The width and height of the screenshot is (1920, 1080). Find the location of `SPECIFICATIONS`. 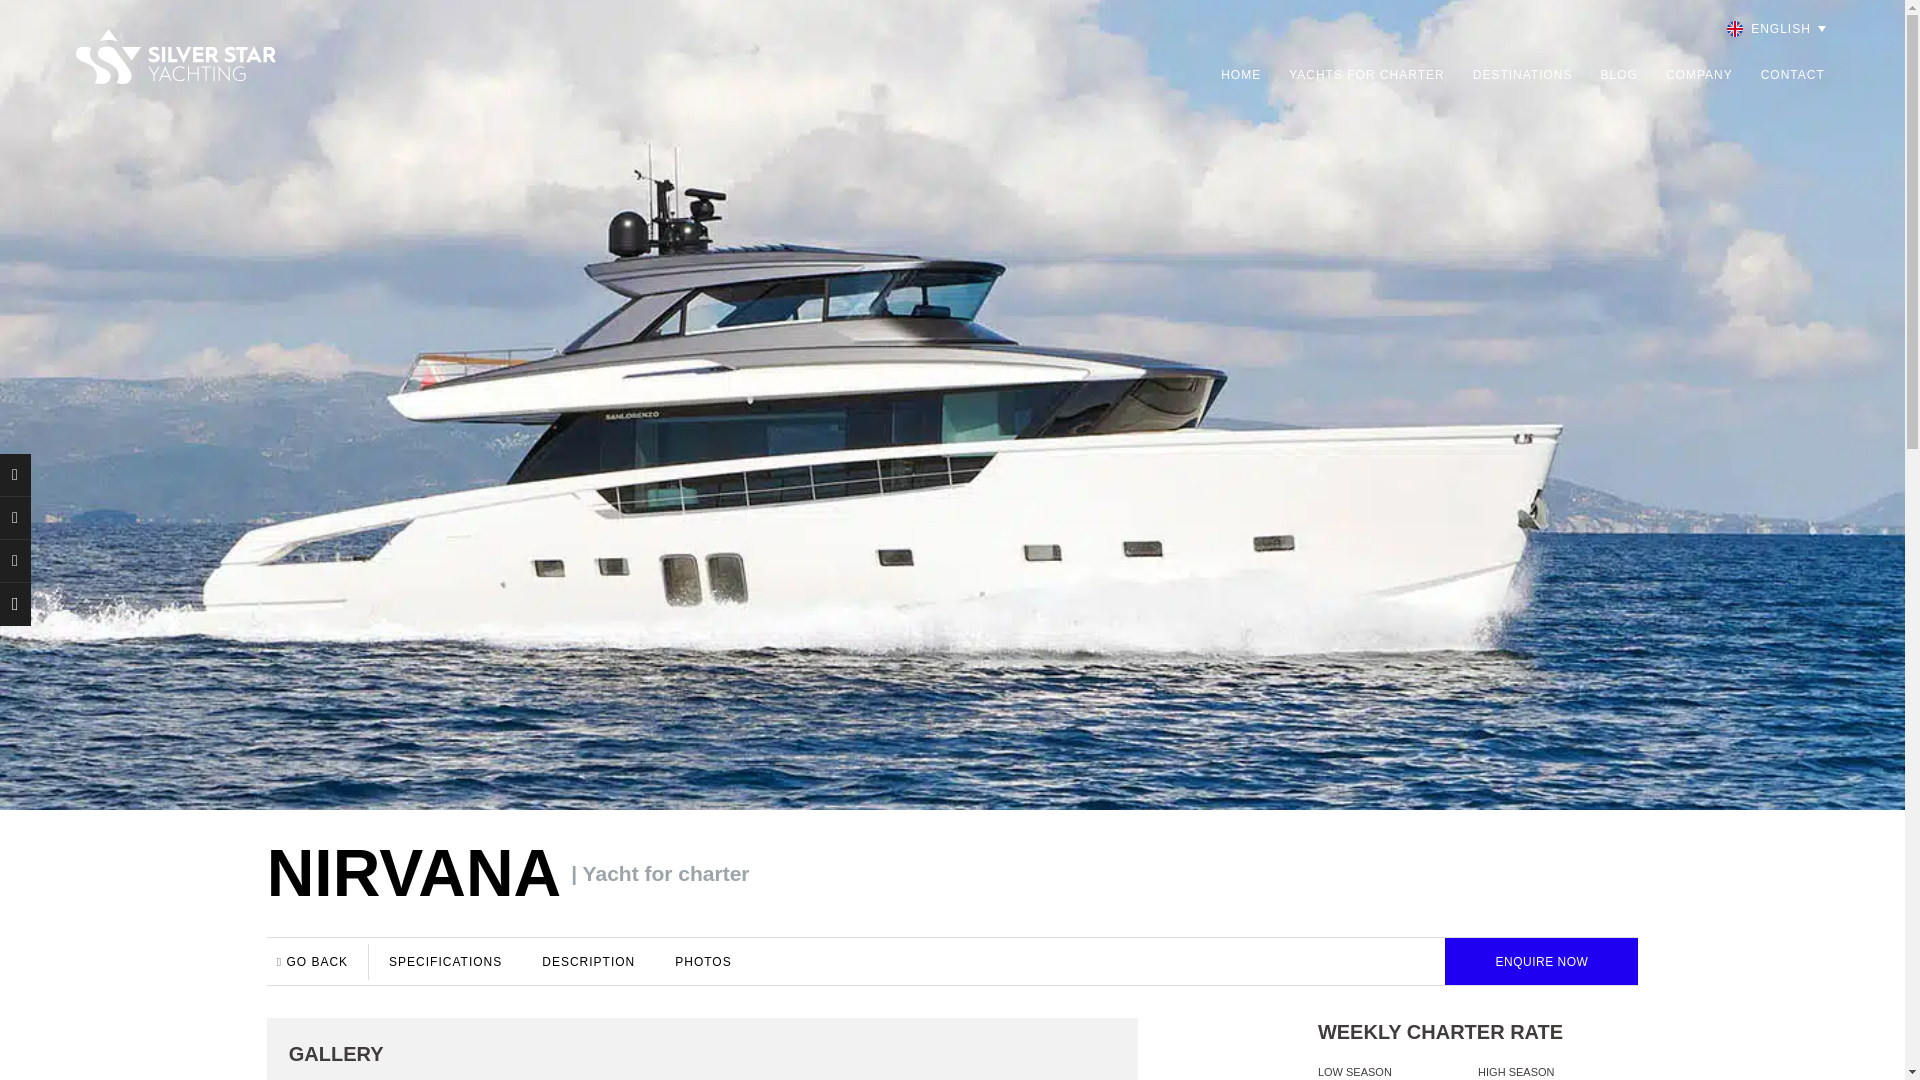

SPECIFICATIONS is located at coordinates (445, 961).